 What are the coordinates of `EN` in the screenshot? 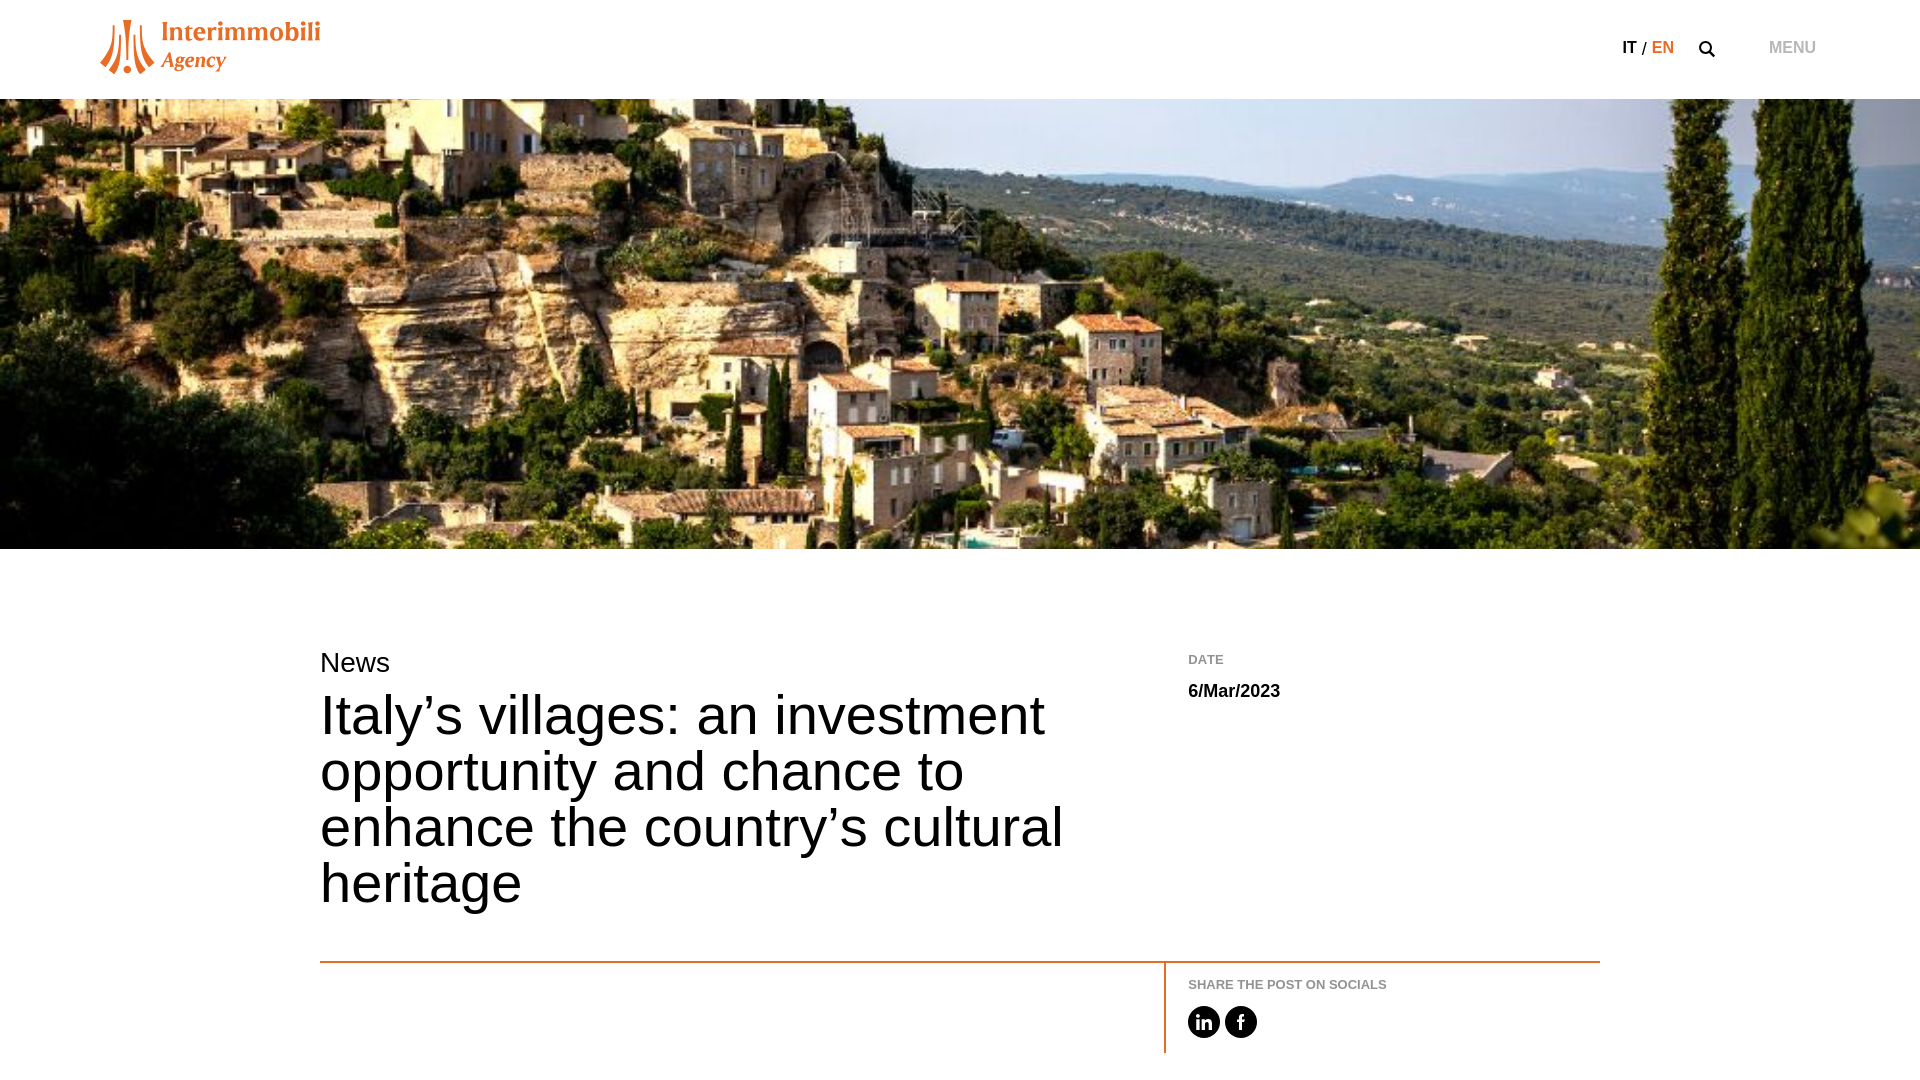 It's located at (1662, 48).